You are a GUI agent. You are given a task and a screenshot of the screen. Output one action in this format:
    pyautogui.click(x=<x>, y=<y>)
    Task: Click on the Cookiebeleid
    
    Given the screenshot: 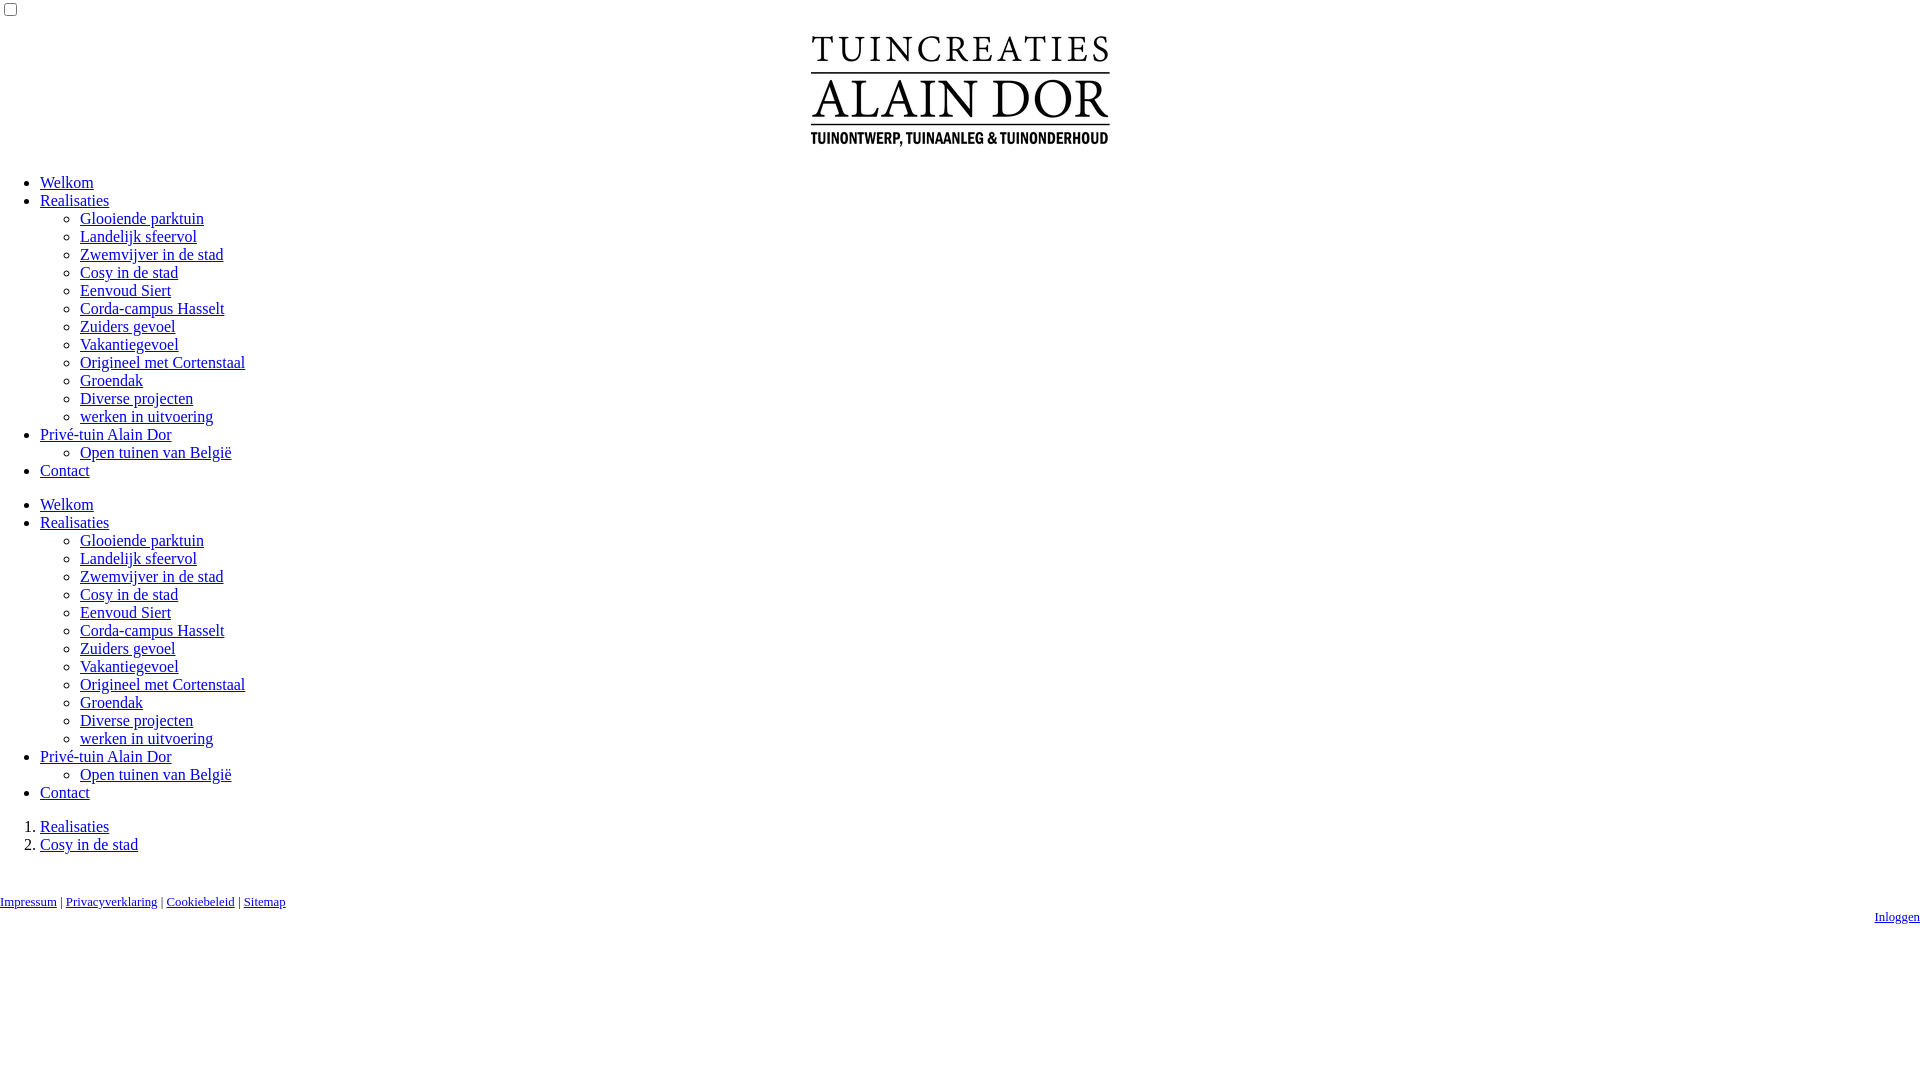 What is the action you would take?
    pyautogui.click(x=200, y=902)
    